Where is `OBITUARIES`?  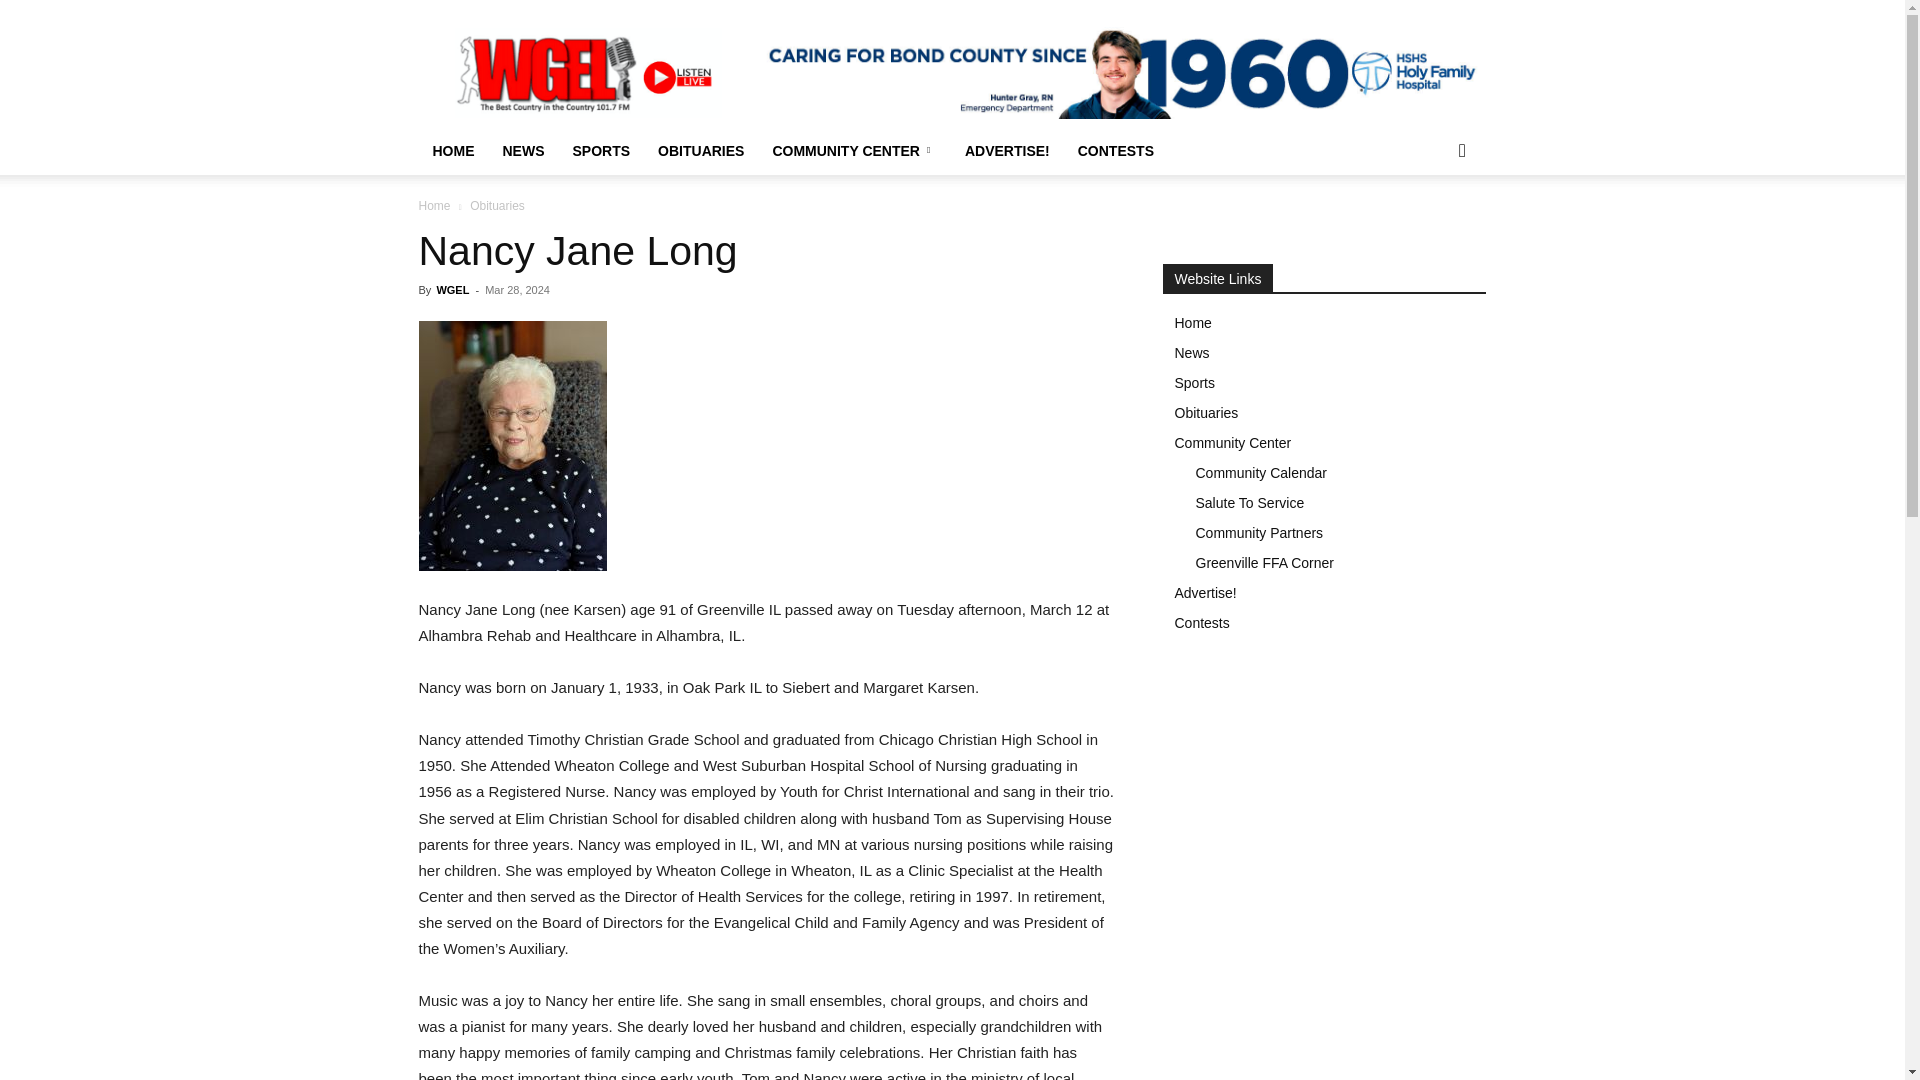 OBITUARIES is located at coordinates (700, 150).